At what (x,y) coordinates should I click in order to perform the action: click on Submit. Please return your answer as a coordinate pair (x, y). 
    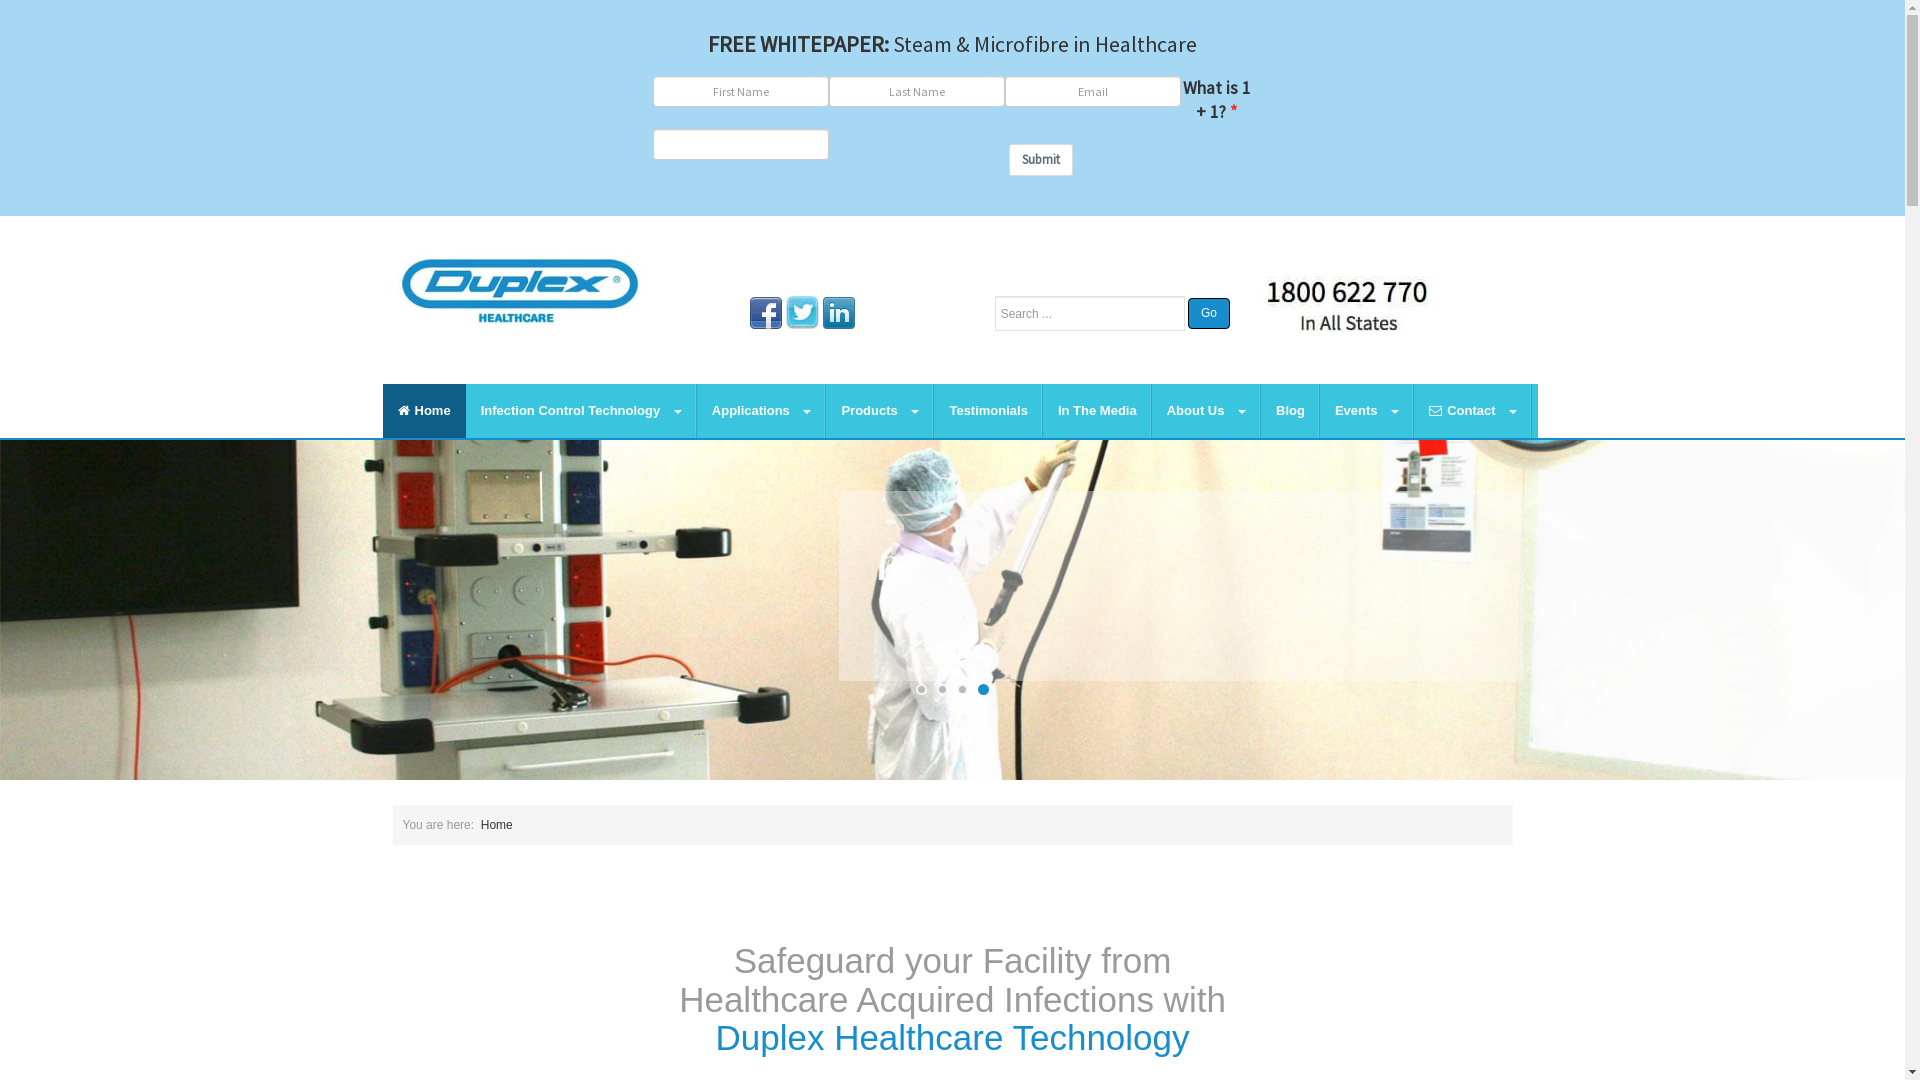
    Looking at the image, I should click on (1040, 160).